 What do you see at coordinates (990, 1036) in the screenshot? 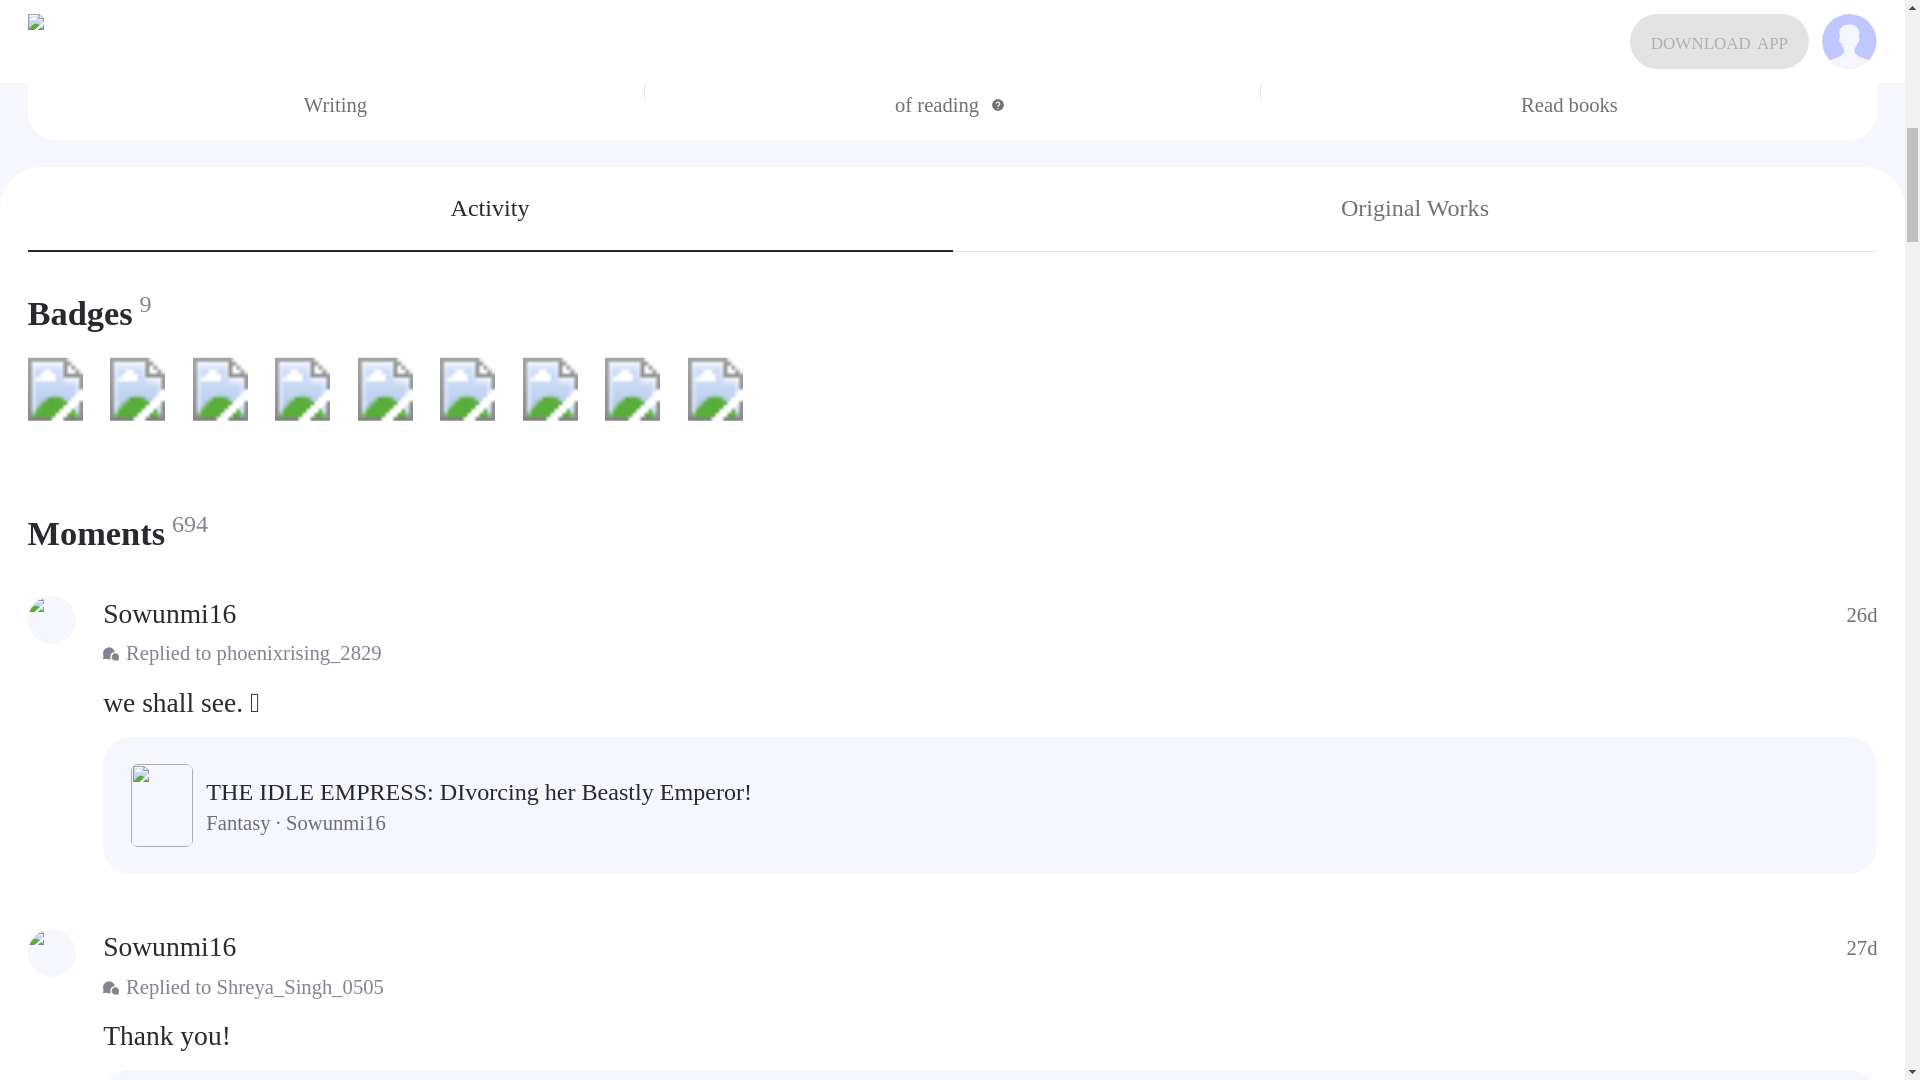
I see `reply` at bounding box center [990, 1036].